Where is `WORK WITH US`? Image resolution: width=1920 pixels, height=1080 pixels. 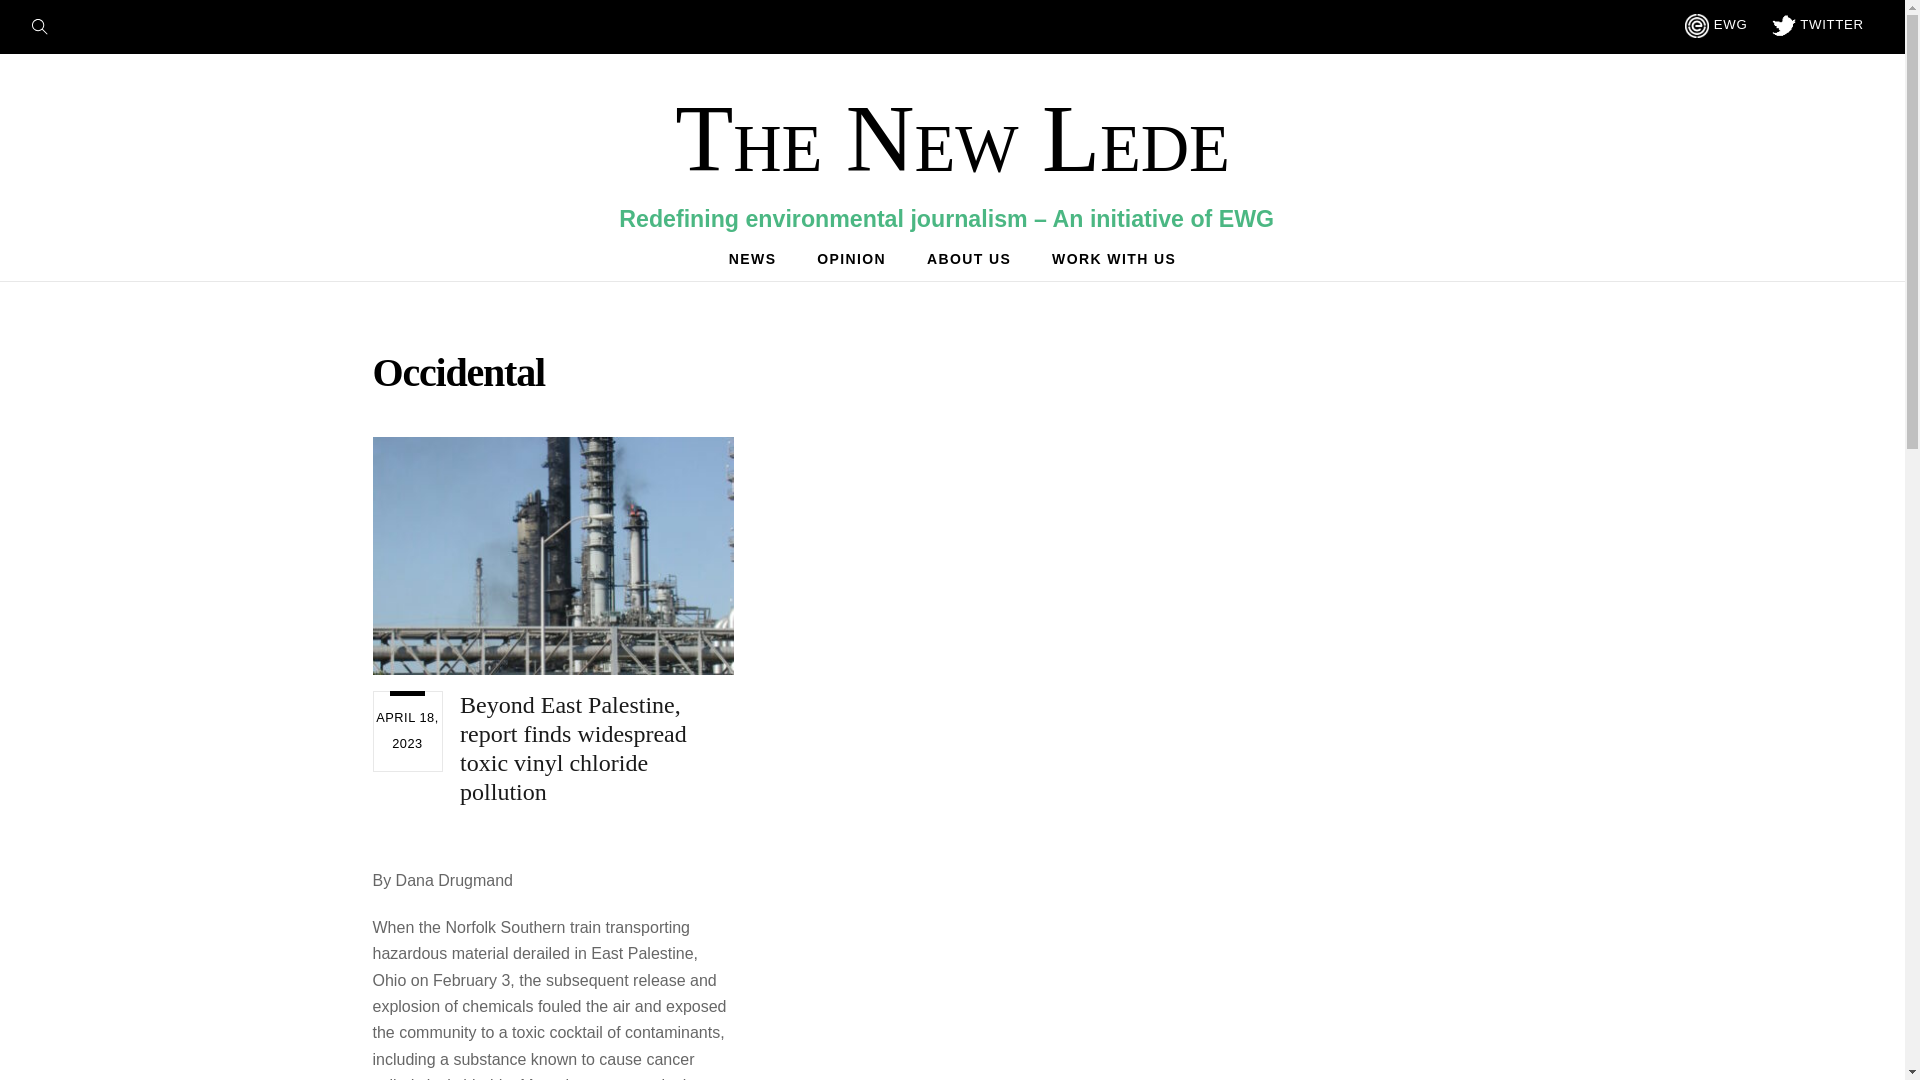 WORK WITH US is located at coordinates (851, 258).